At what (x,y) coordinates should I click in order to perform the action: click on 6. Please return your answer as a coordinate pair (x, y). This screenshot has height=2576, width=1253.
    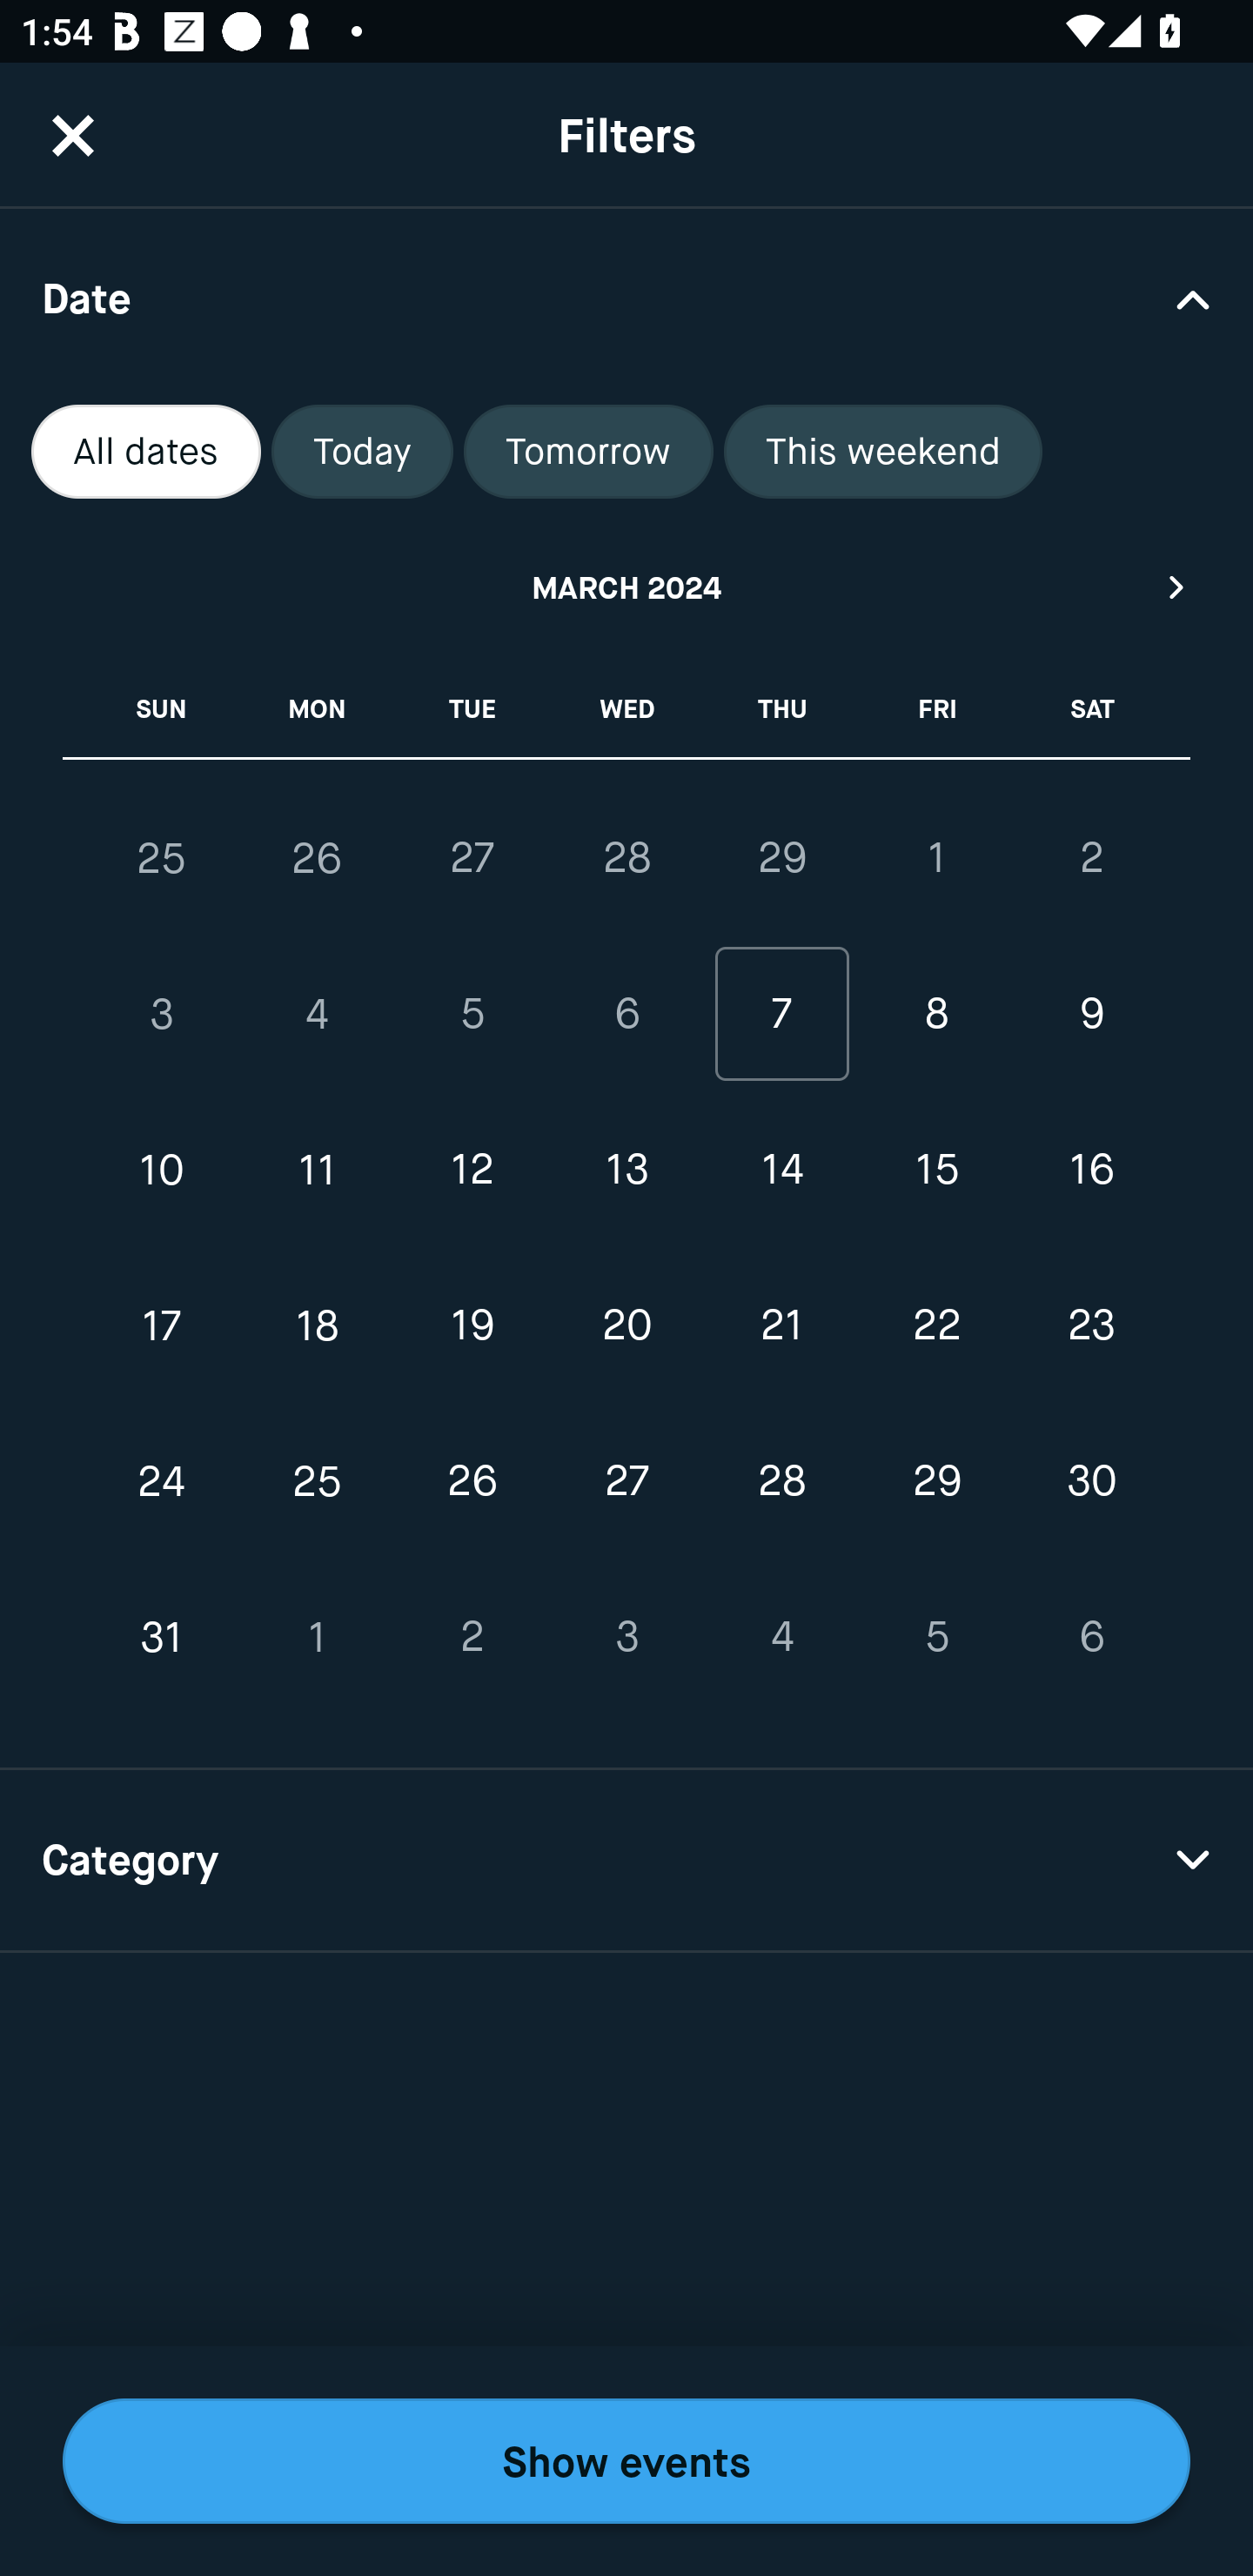
    Looking at the image, I should click on (626, 1015).